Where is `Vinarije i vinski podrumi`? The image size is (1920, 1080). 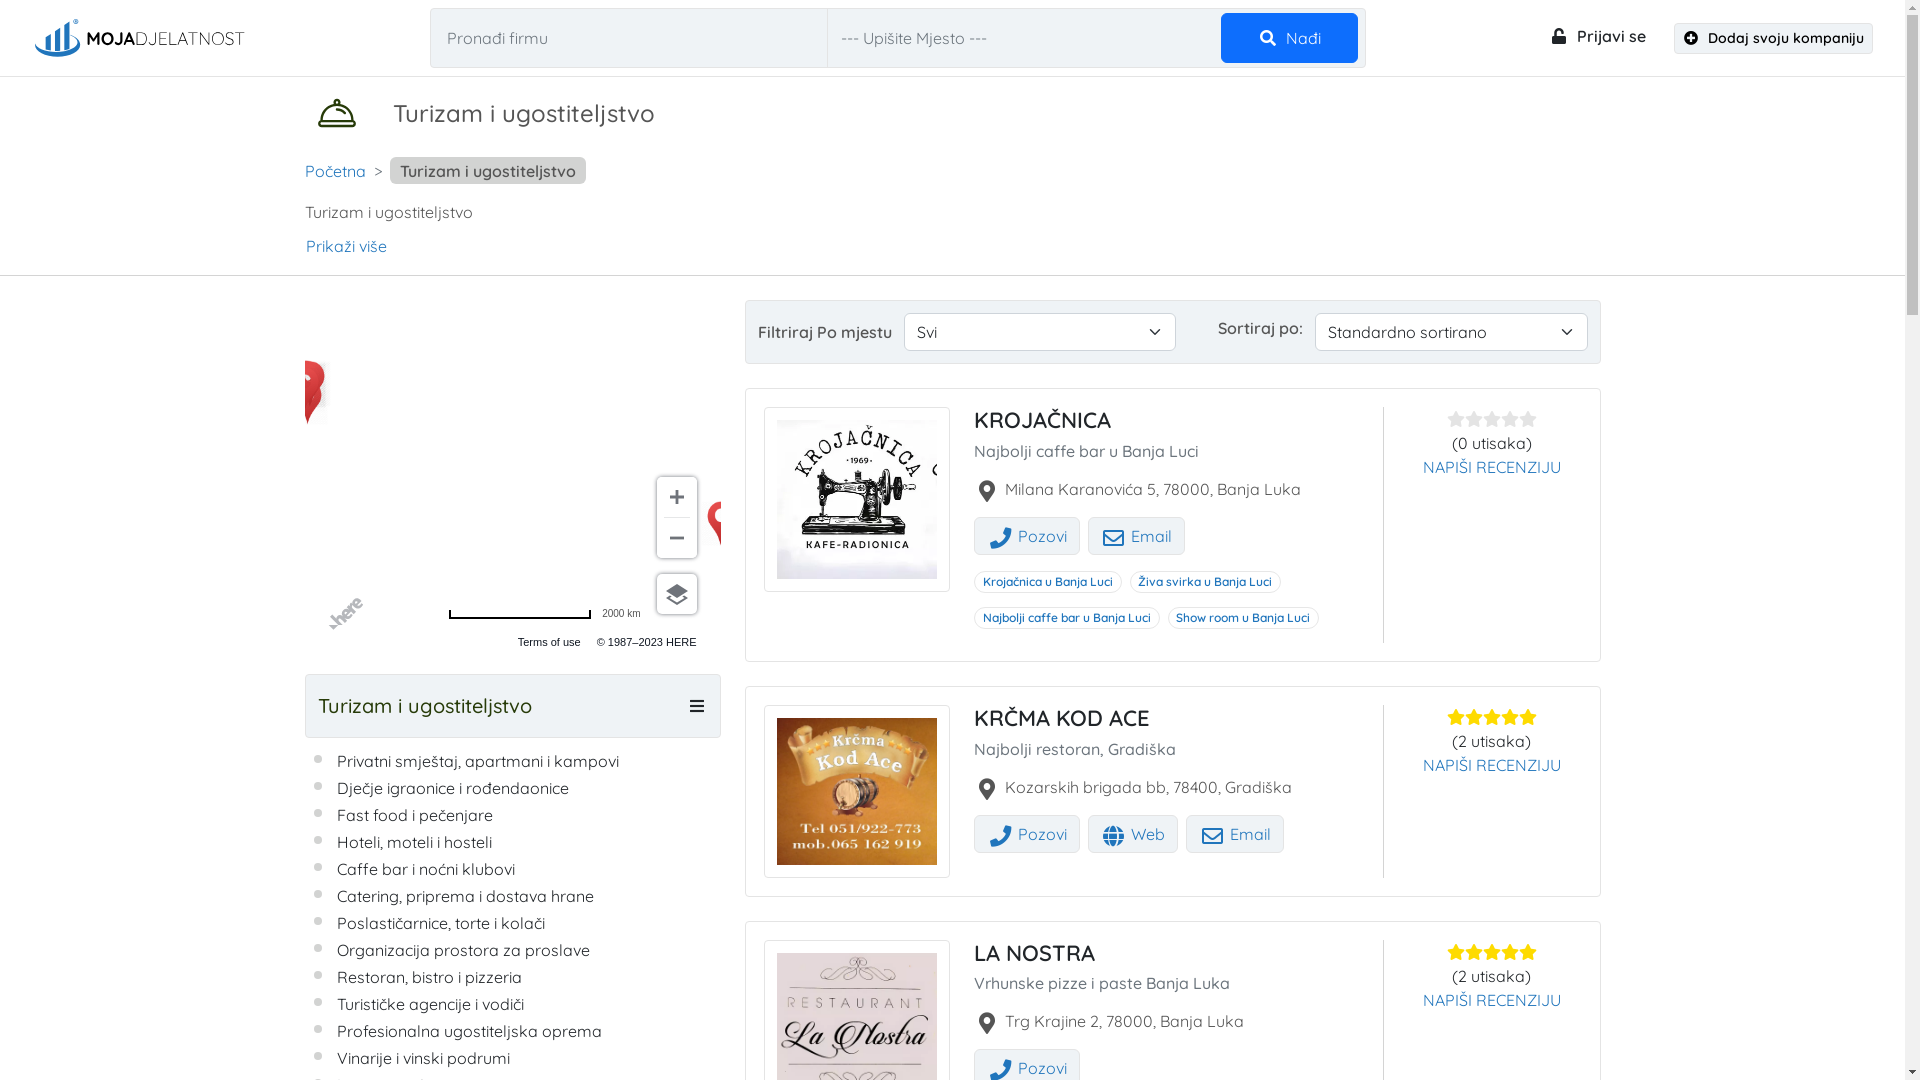
Vinarije i vinski podrumi is located at coordinates (422, 1058).